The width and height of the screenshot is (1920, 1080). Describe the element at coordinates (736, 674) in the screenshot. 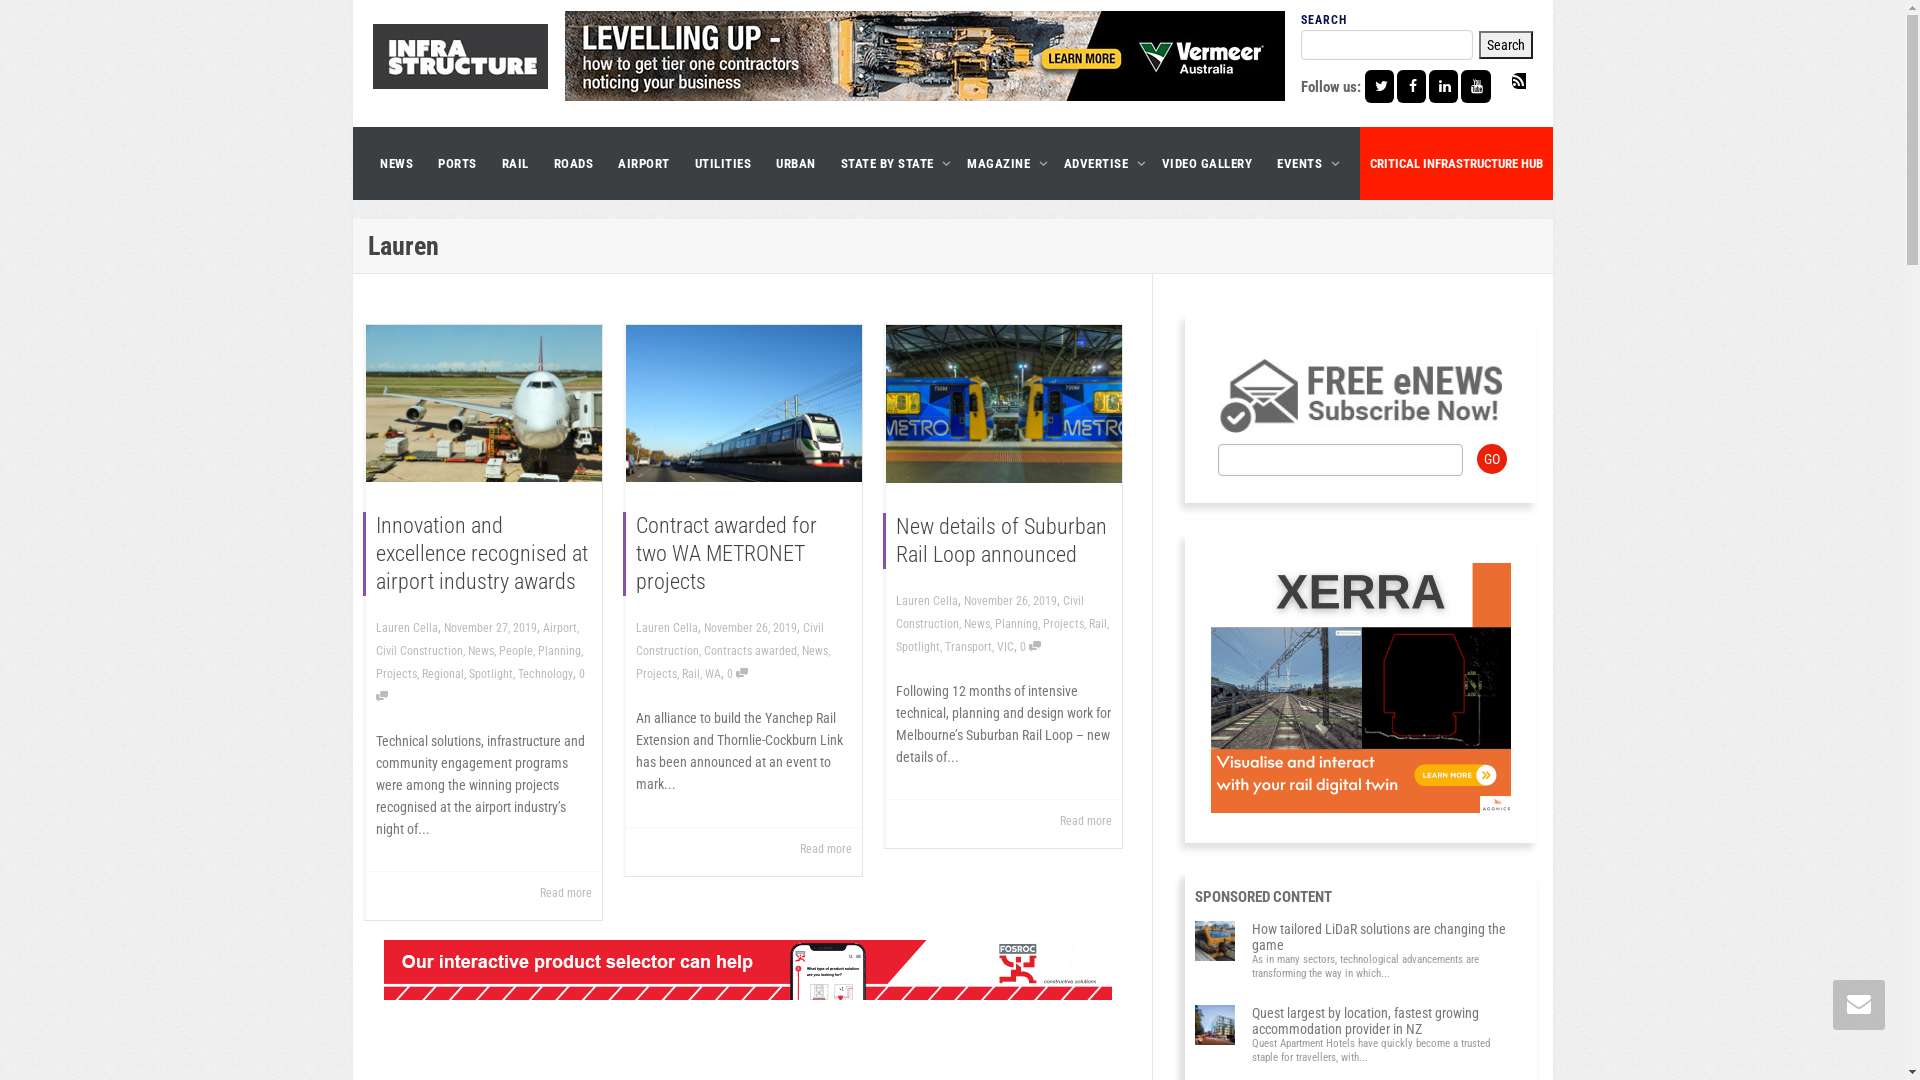

I see `0` at that location.